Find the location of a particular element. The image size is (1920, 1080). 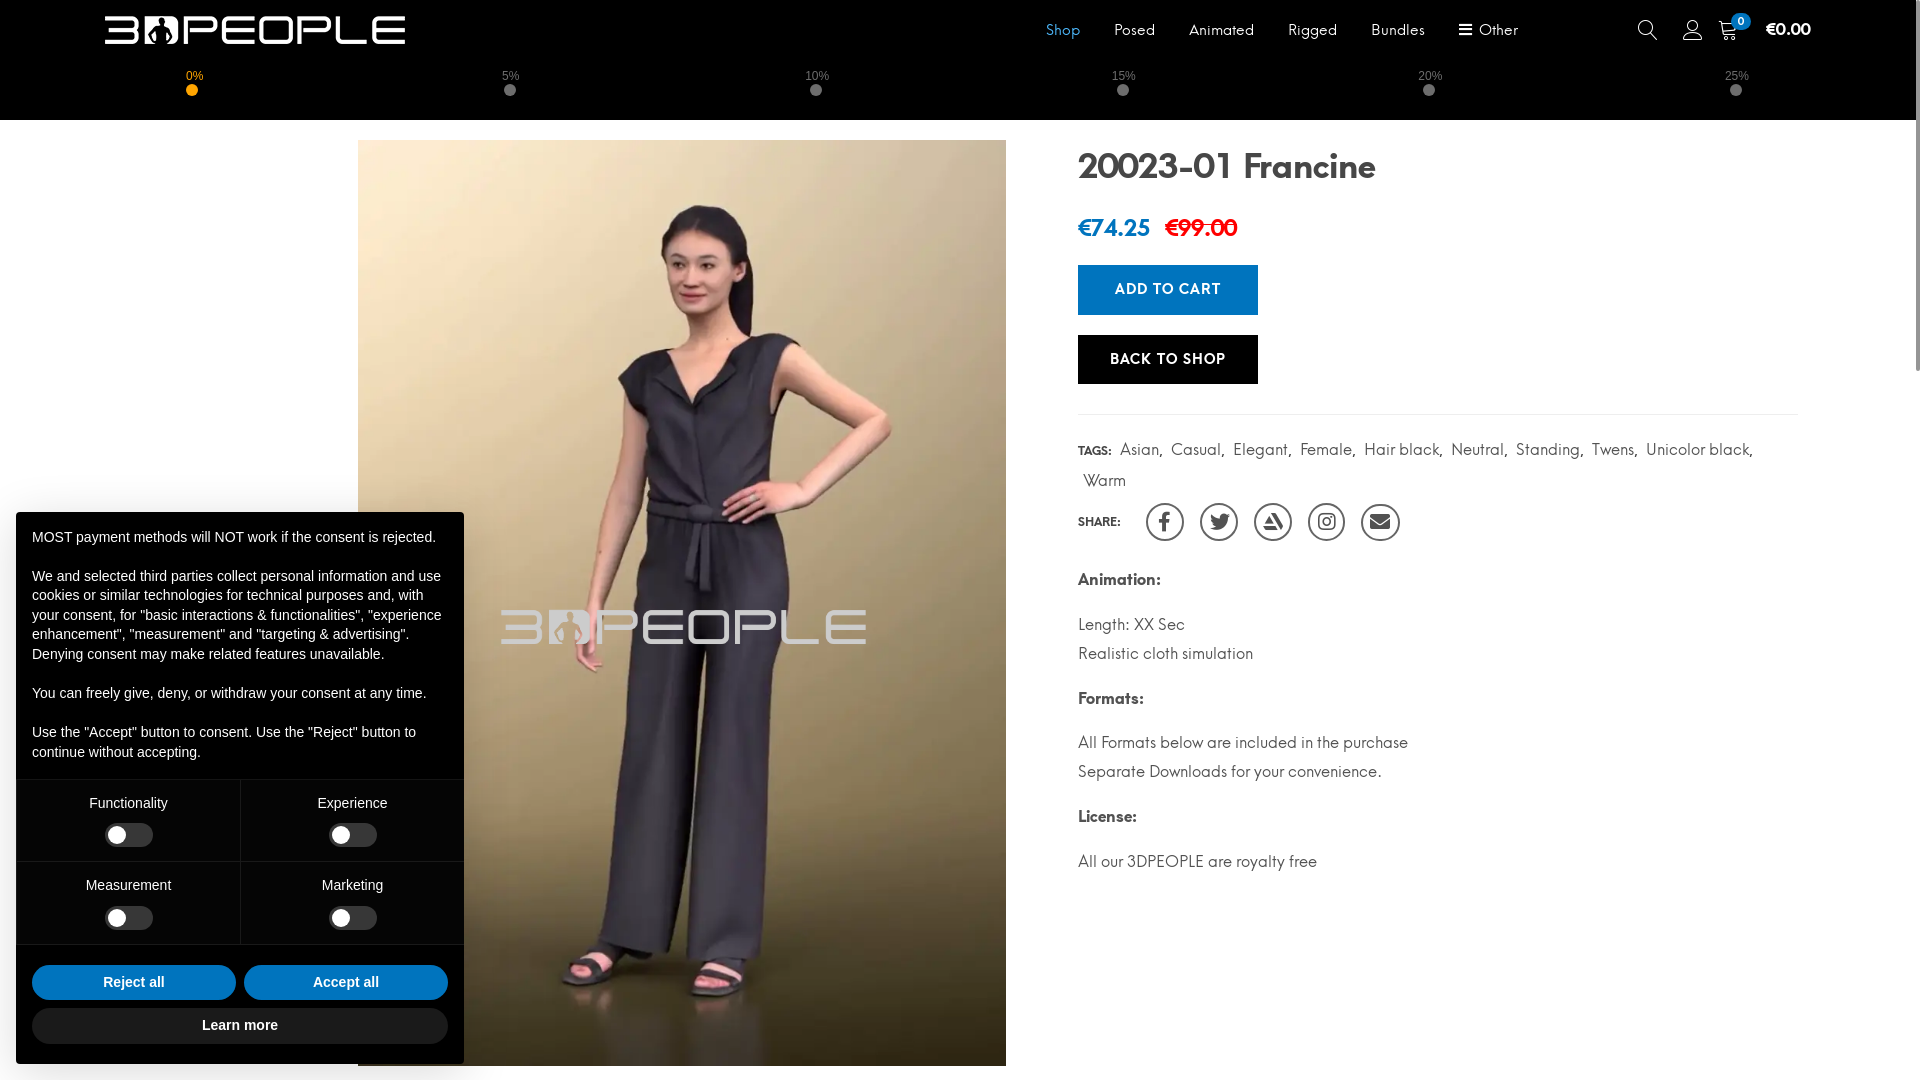

20023-01 Francine is located at coordinates (1326, 522).